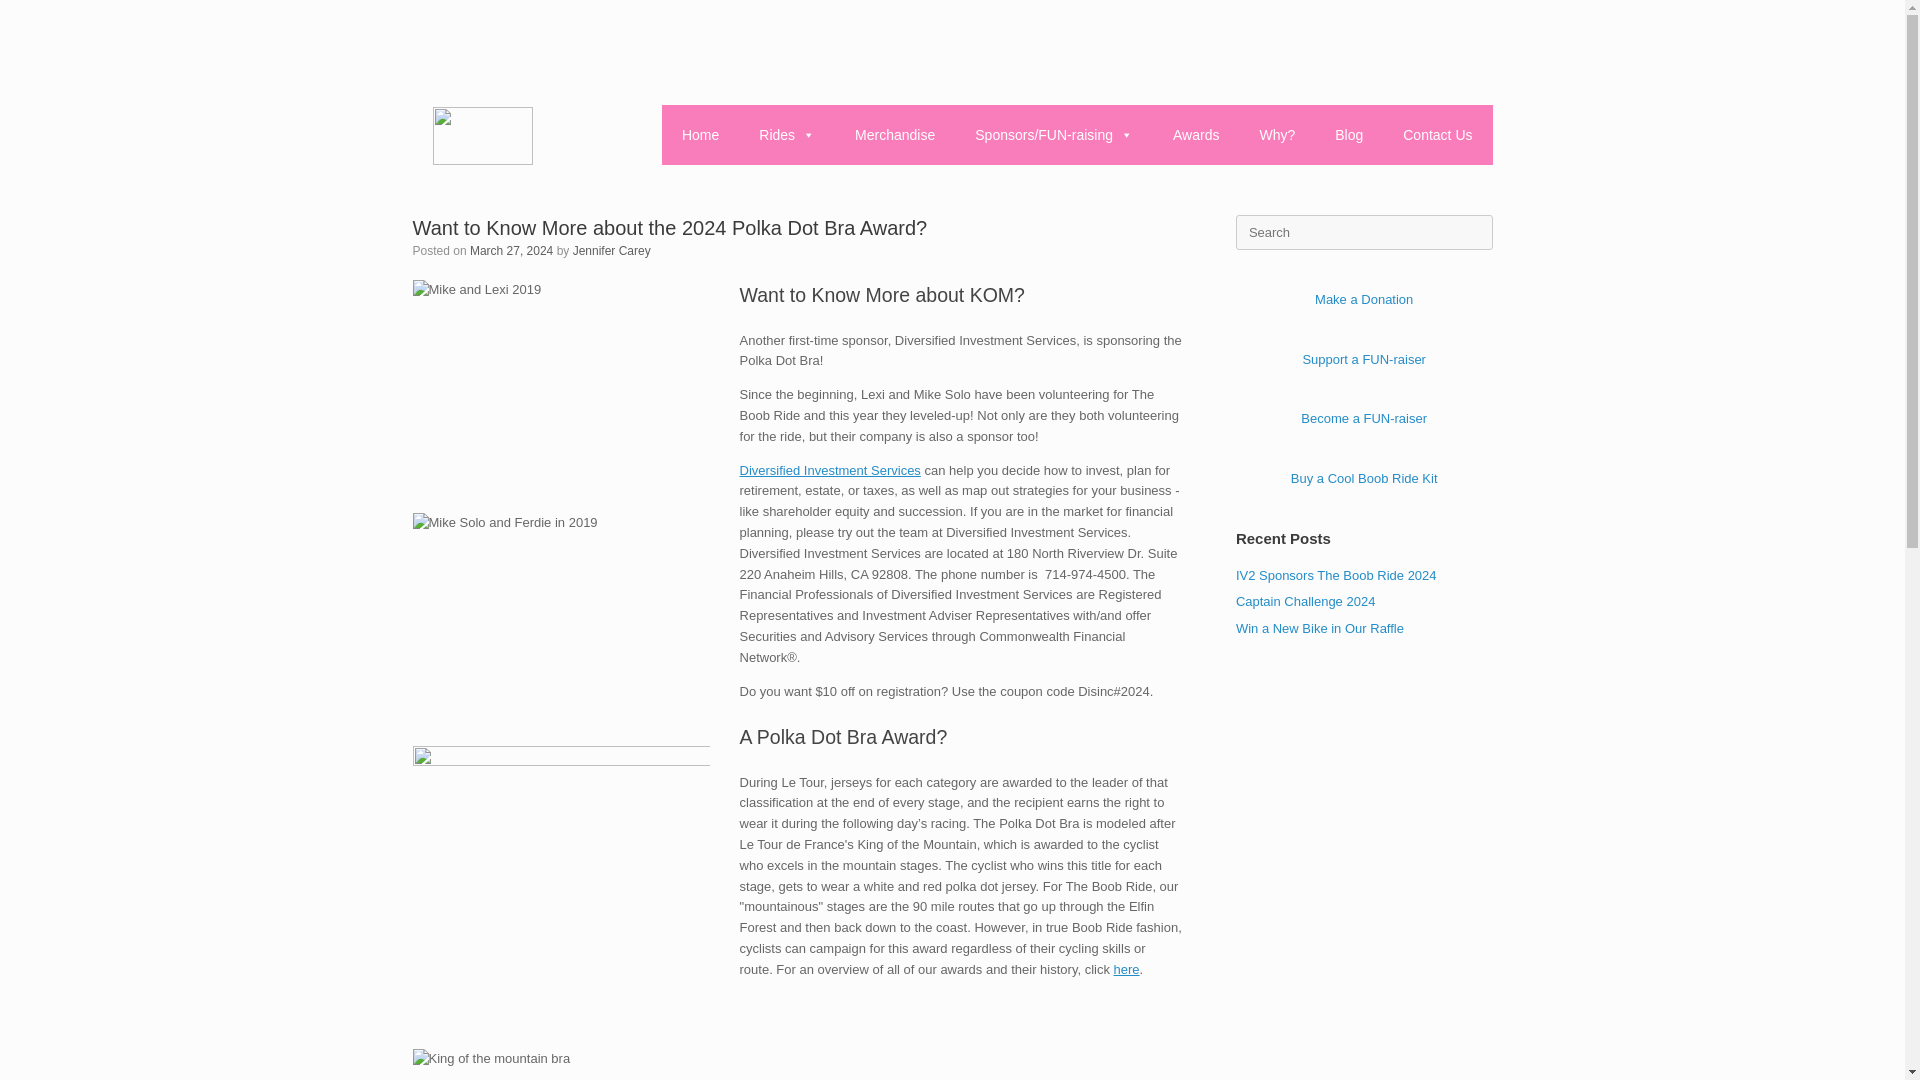 The width and height of the screenshot is (1920, 1080). Describe the element at coordinates (1126, 970) in the screenshot. I see `here` at that location.